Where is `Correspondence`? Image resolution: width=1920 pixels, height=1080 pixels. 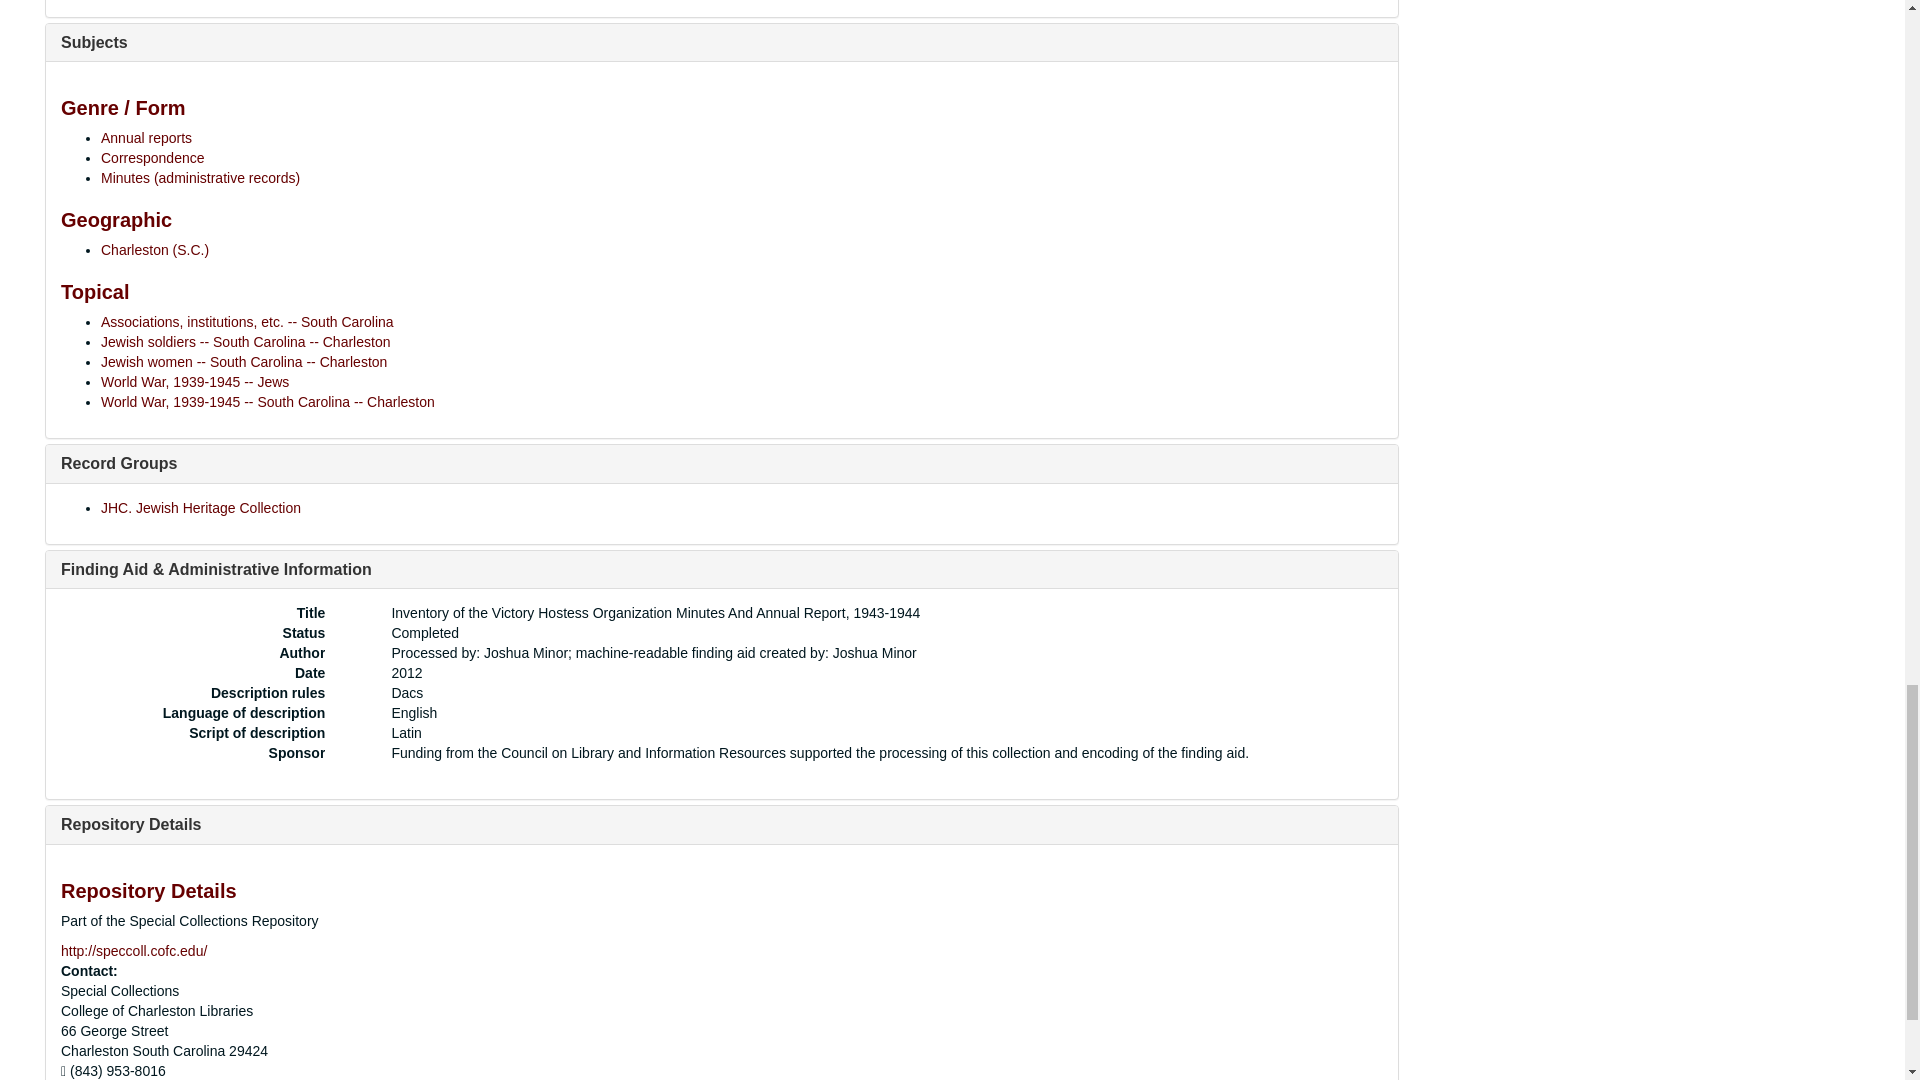 Correspondence is located at coordinates (153, 158).